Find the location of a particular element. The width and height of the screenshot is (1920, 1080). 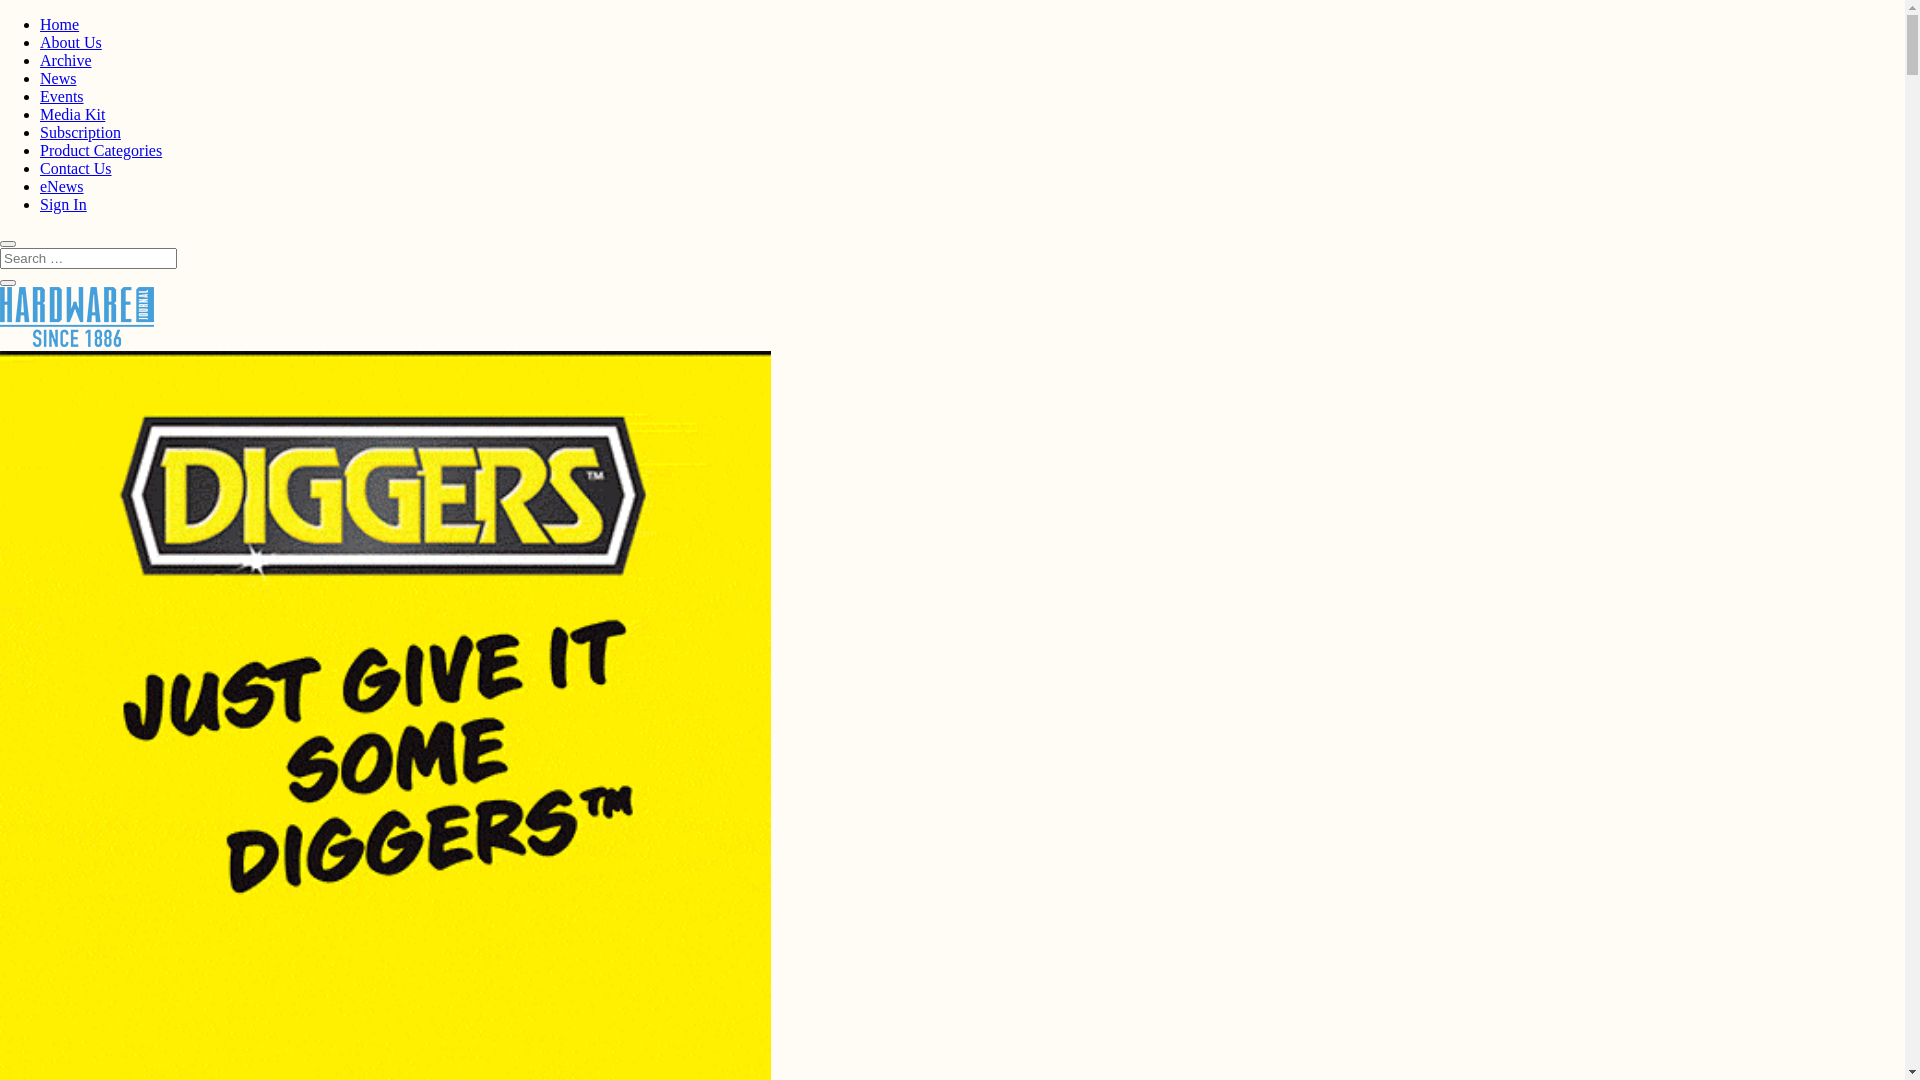

AHJ-233020-Logo_No-Background_1_ is located at coordinates (77, 317).